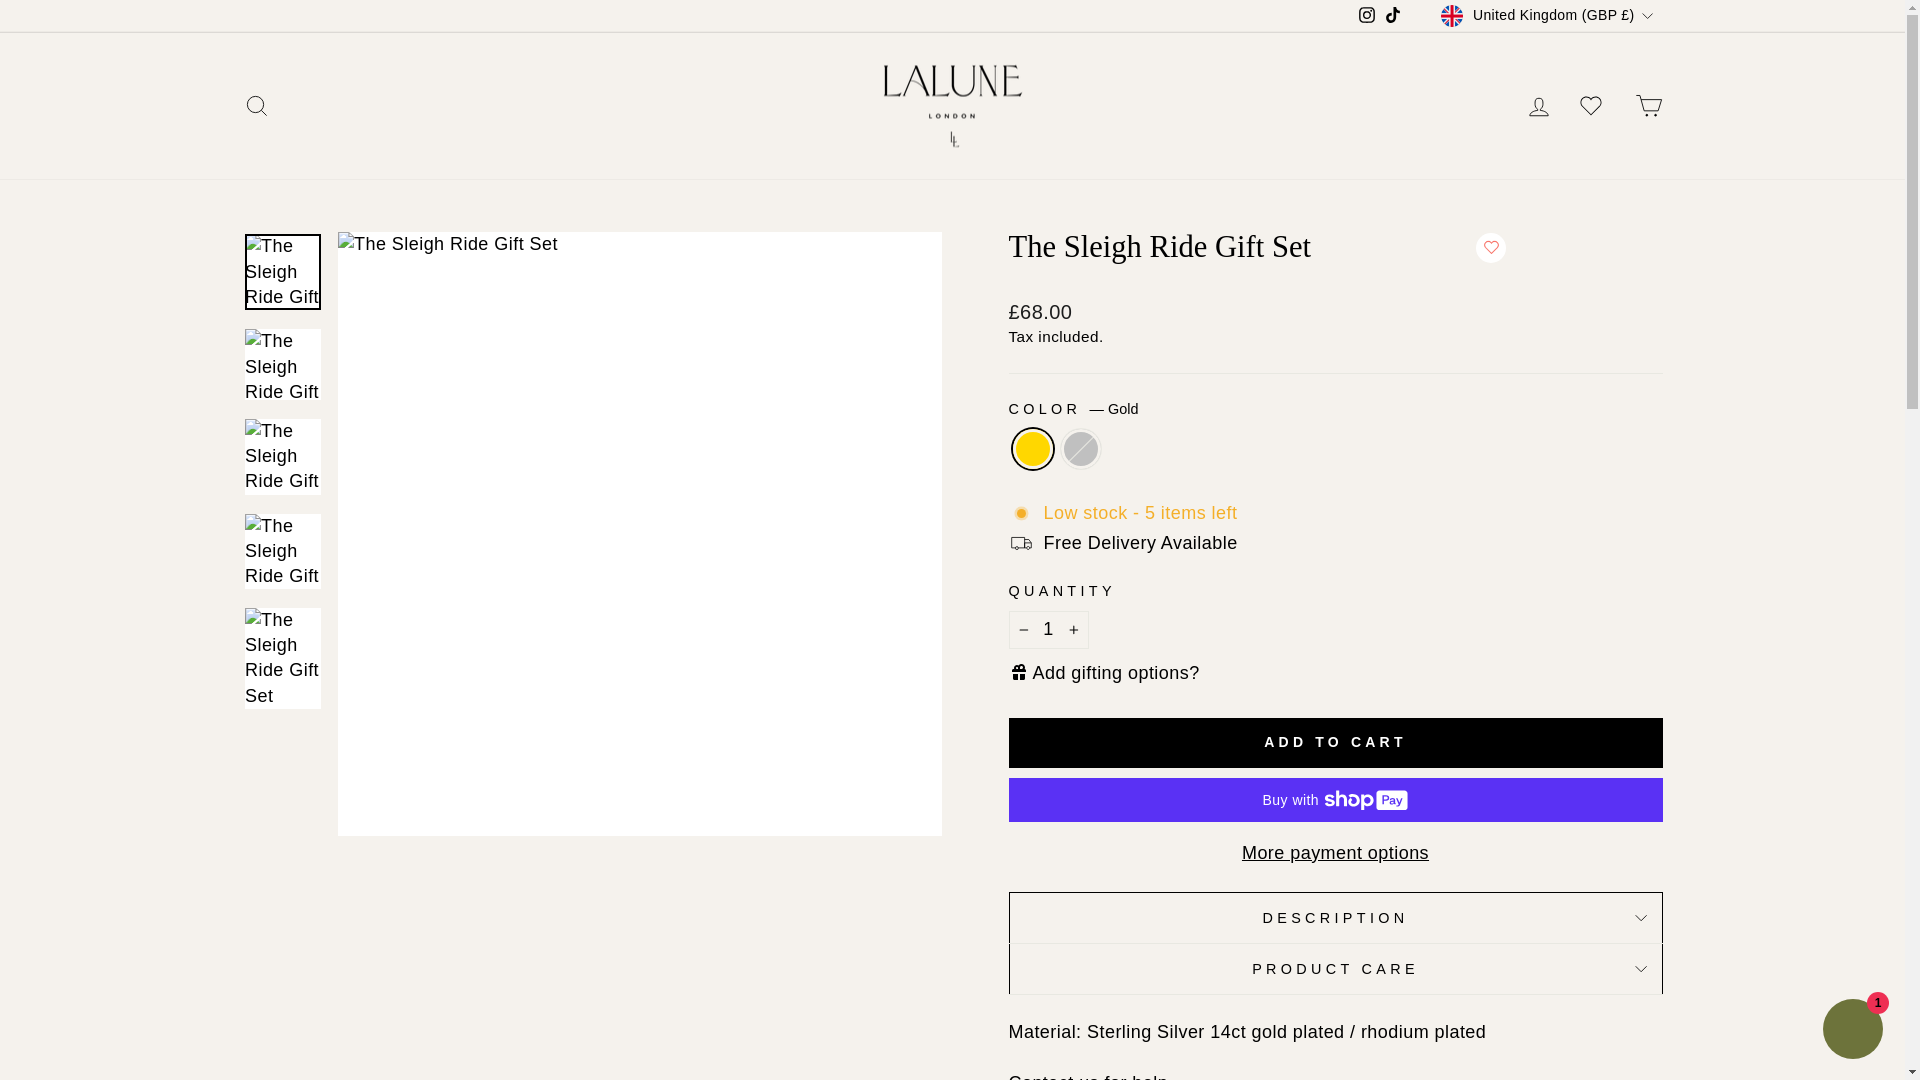  What do you see at coordinates (1392, 16) in the screenshot?
I see `Lalune London on TikTok` at bounding box center [1392, 16].